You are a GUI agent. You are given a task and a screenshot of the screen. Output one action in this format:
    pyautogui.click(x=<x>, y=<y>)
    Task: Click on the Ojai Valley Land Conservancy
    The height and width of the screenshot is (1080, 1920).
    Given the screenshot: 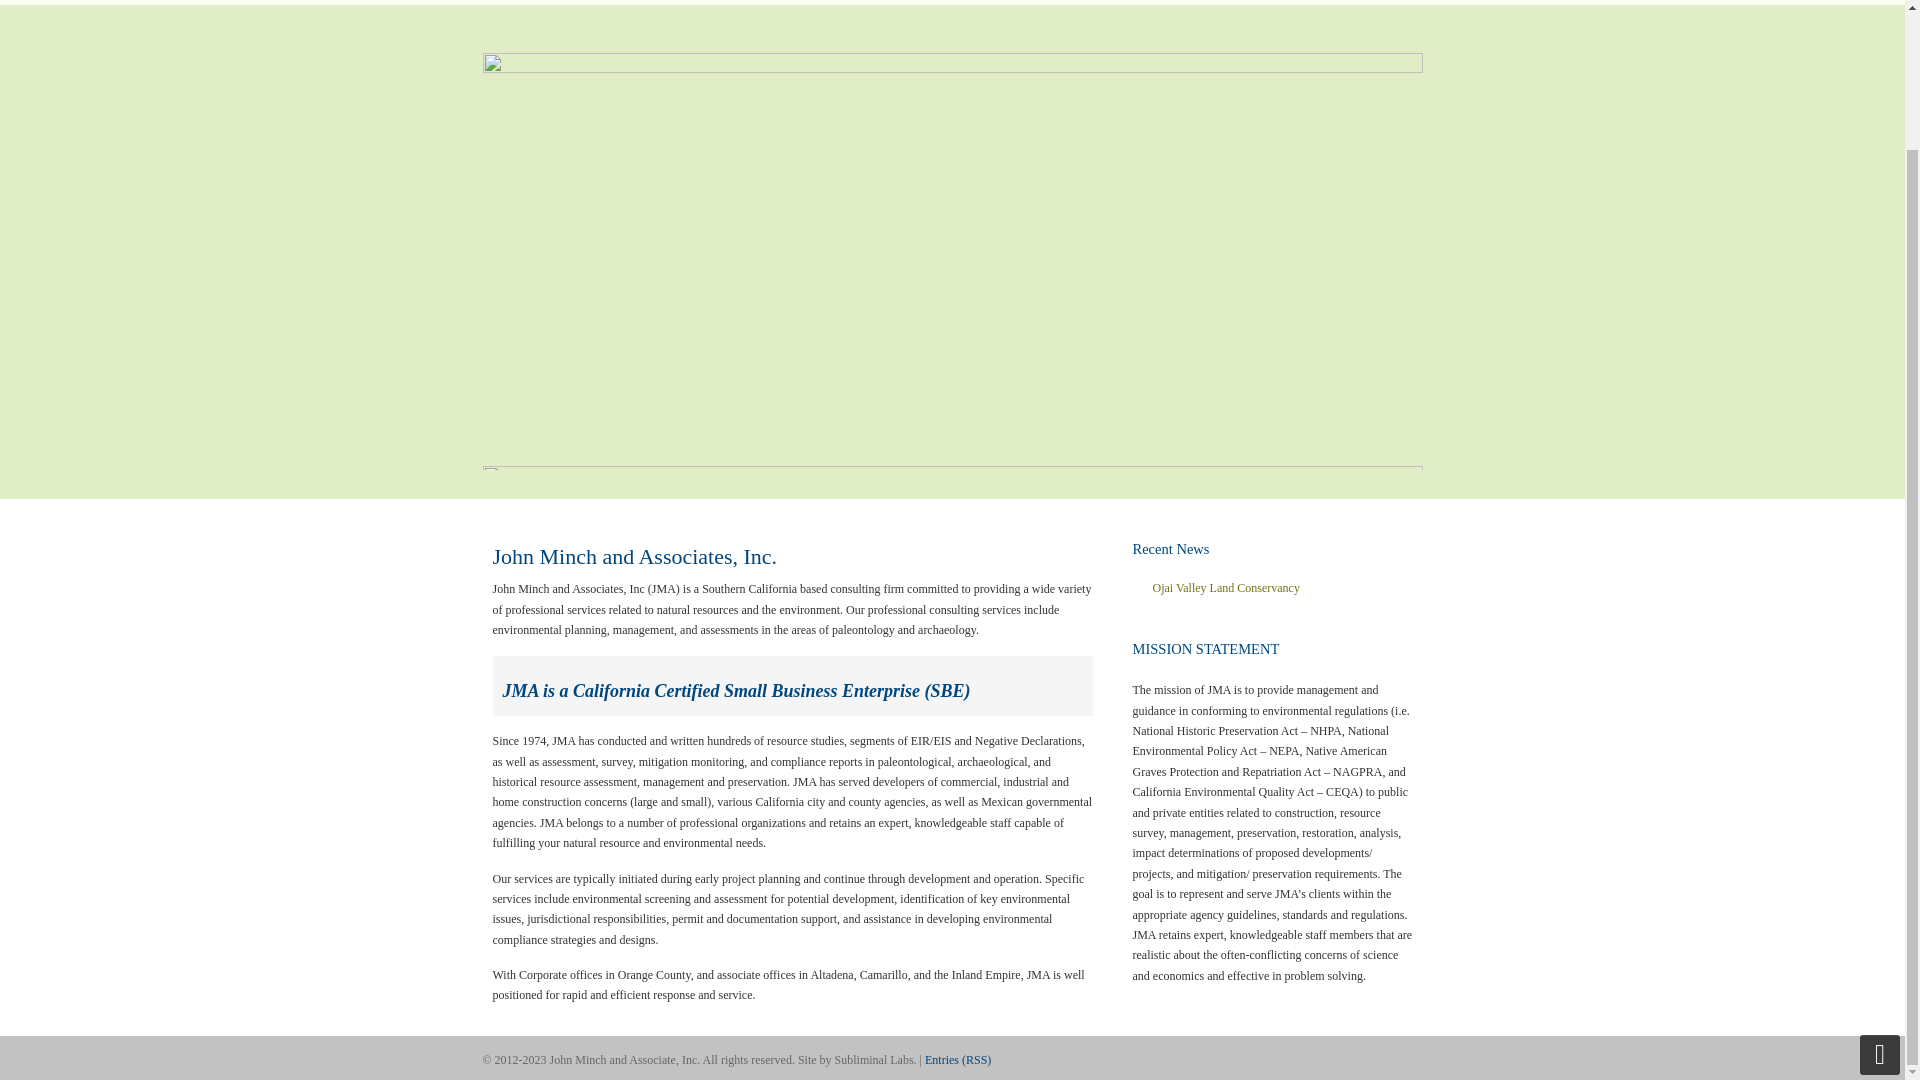 What is the action you would take?
    pyautogui.click(x=1272, y=588)
    